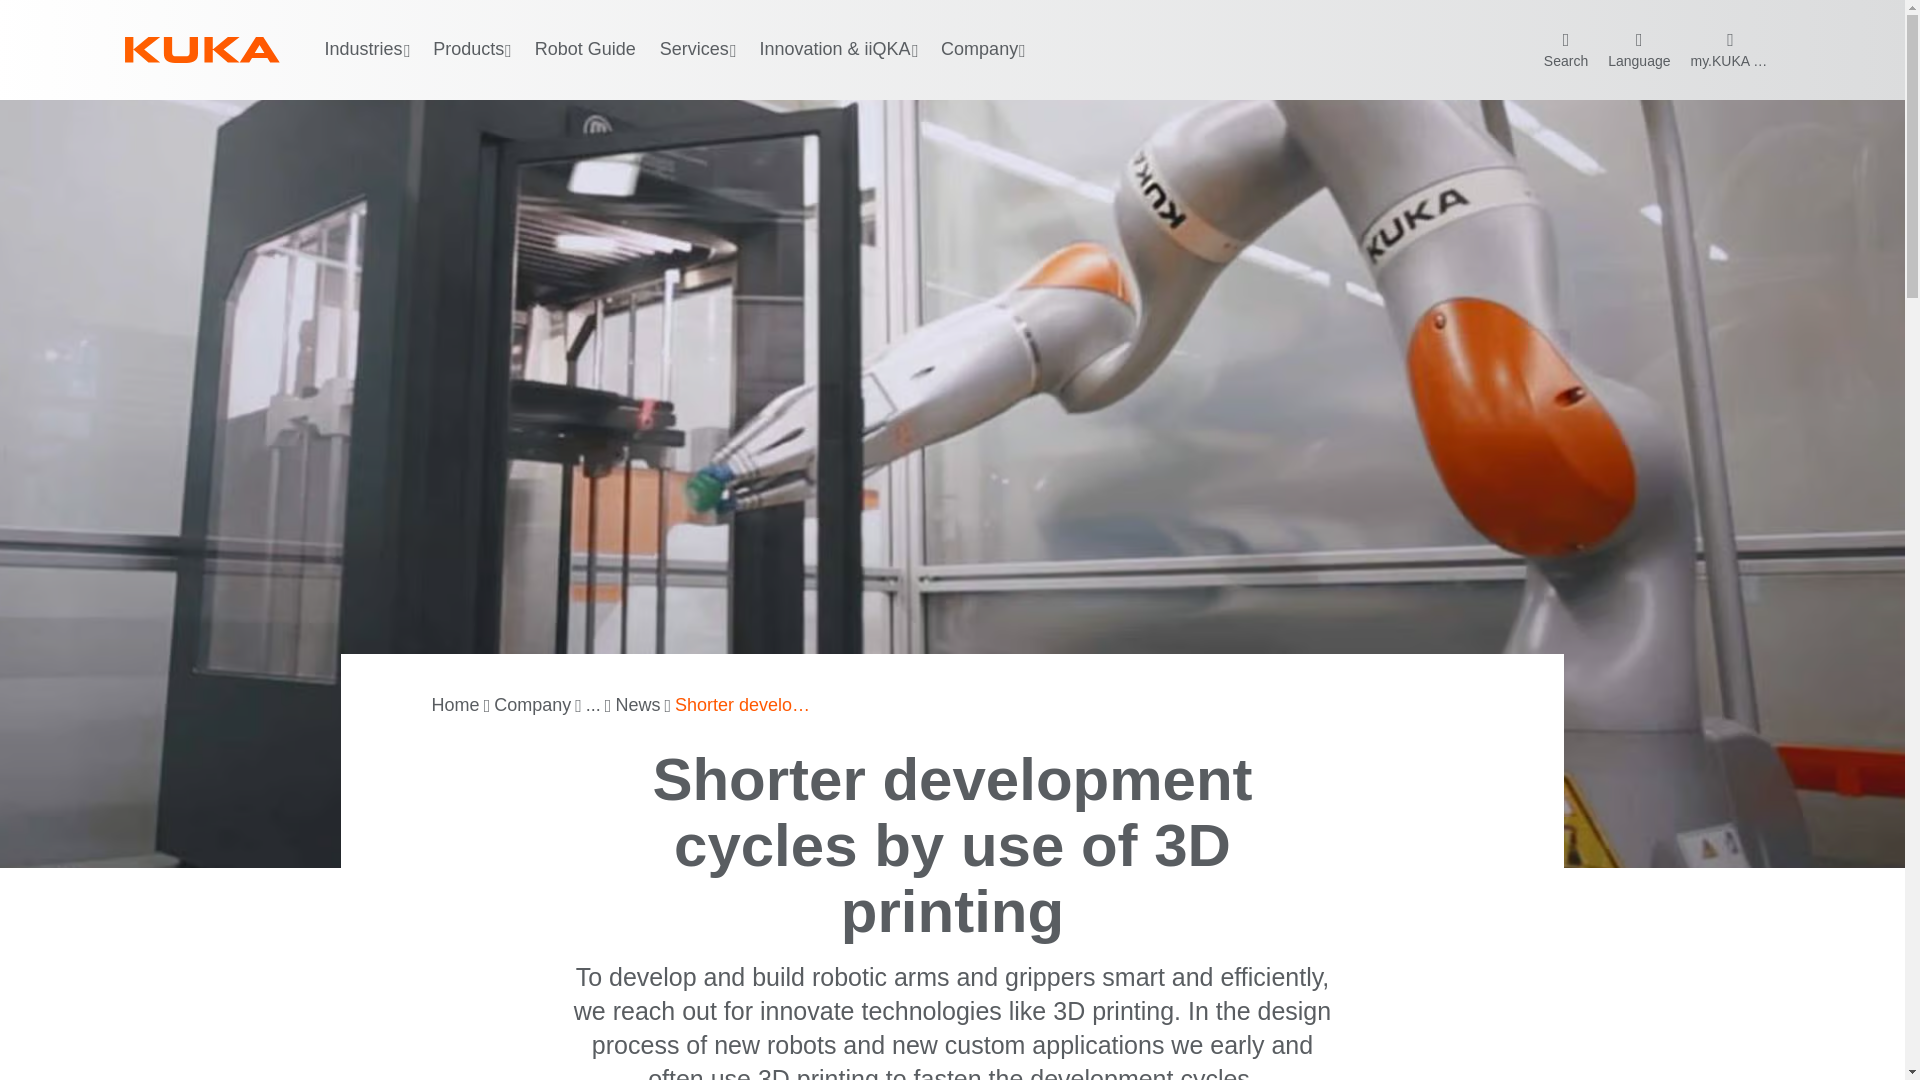 The width and height of the screenshot is (1920, 1080). I want to click on Home, so click(456, 706).